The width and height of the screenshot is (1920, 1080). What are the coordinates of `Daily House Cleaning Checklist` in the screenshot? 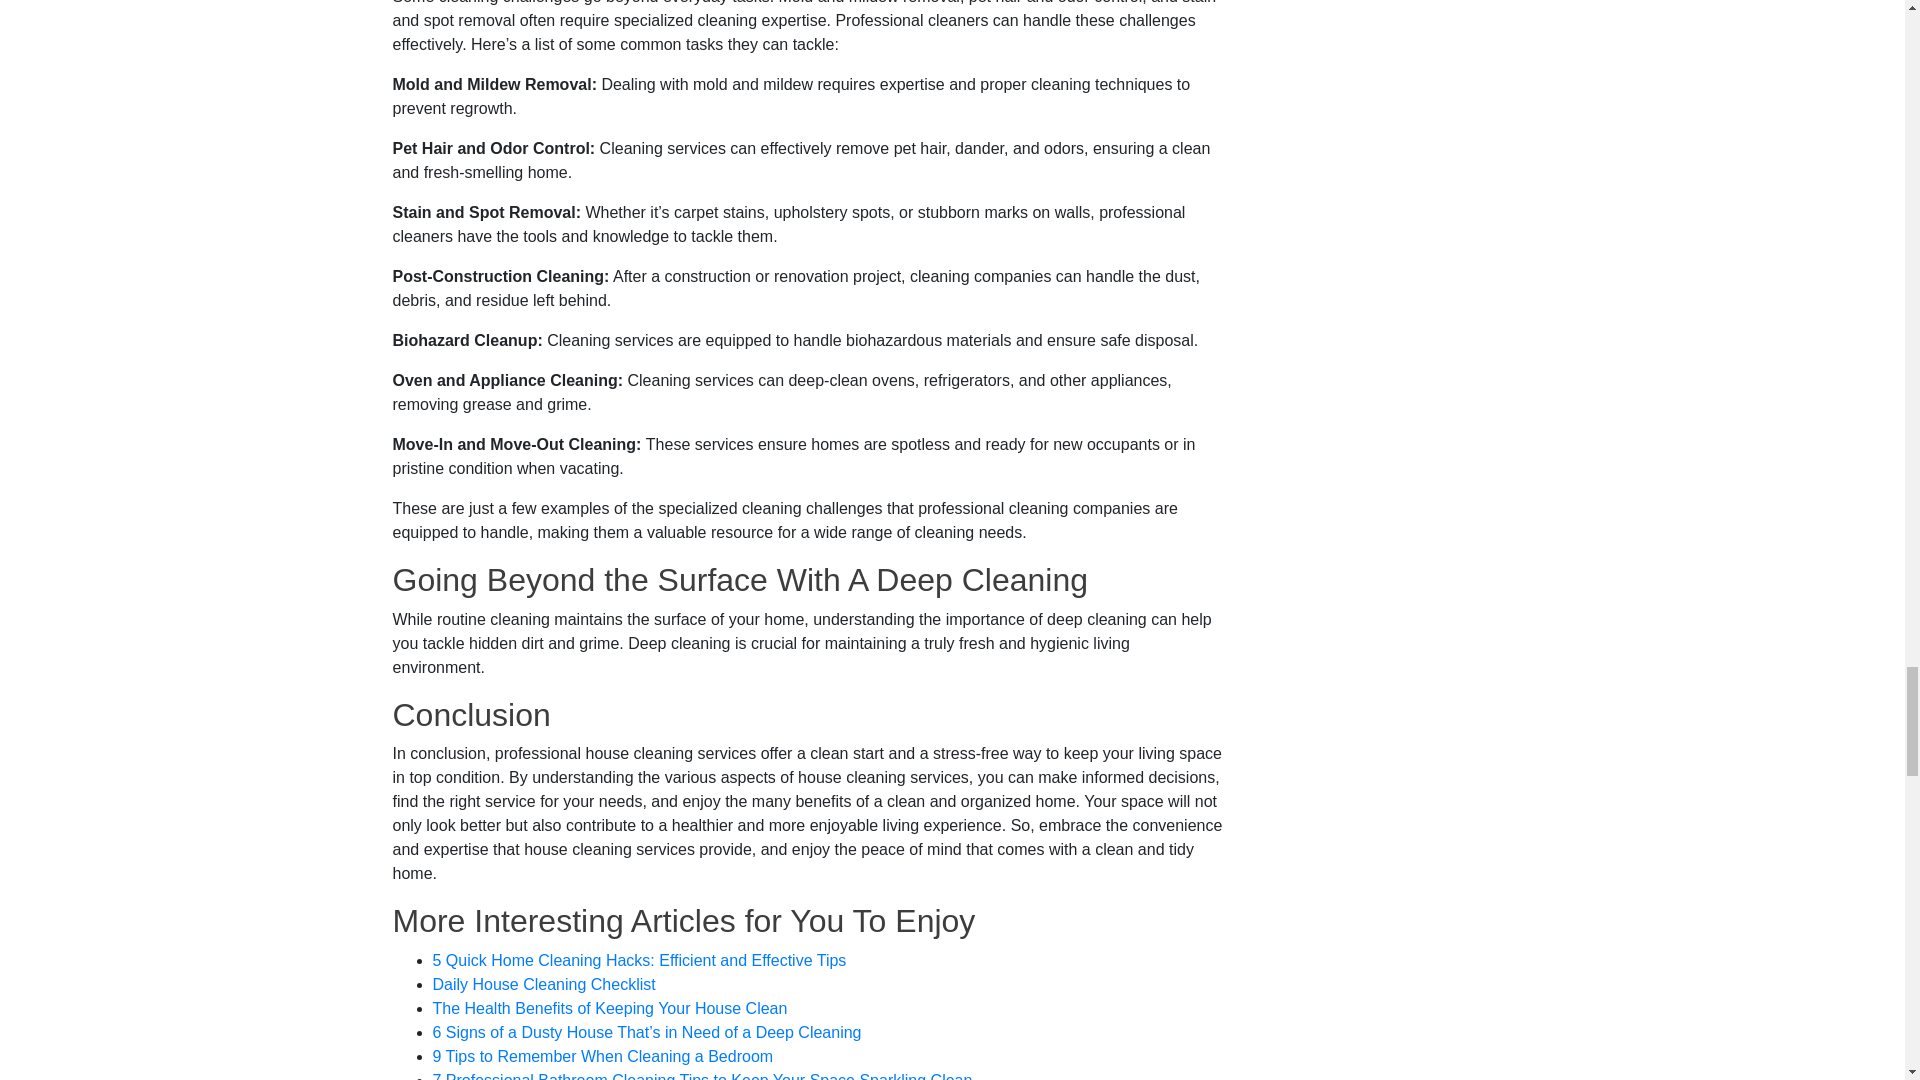 It's located at (543, 984).